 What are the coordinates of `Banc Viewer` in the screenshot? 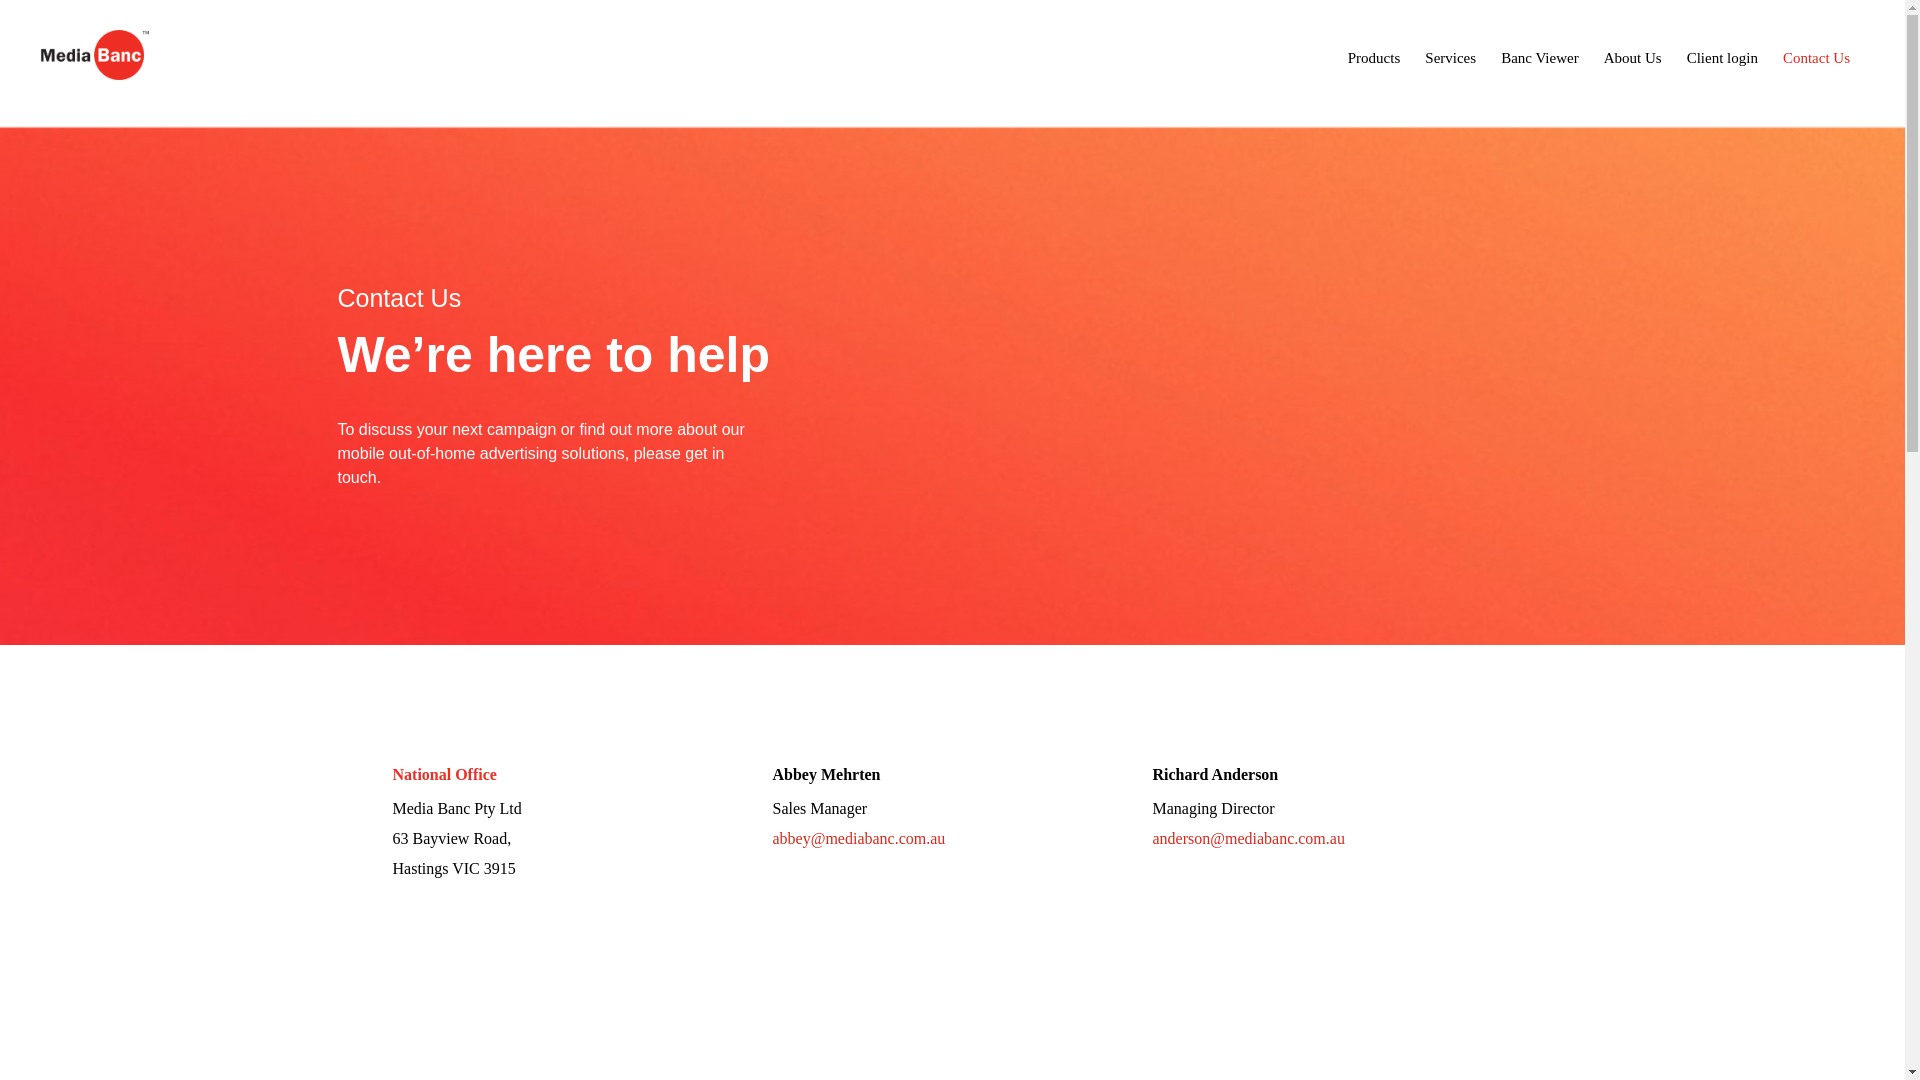 It's located at (1540, 58).